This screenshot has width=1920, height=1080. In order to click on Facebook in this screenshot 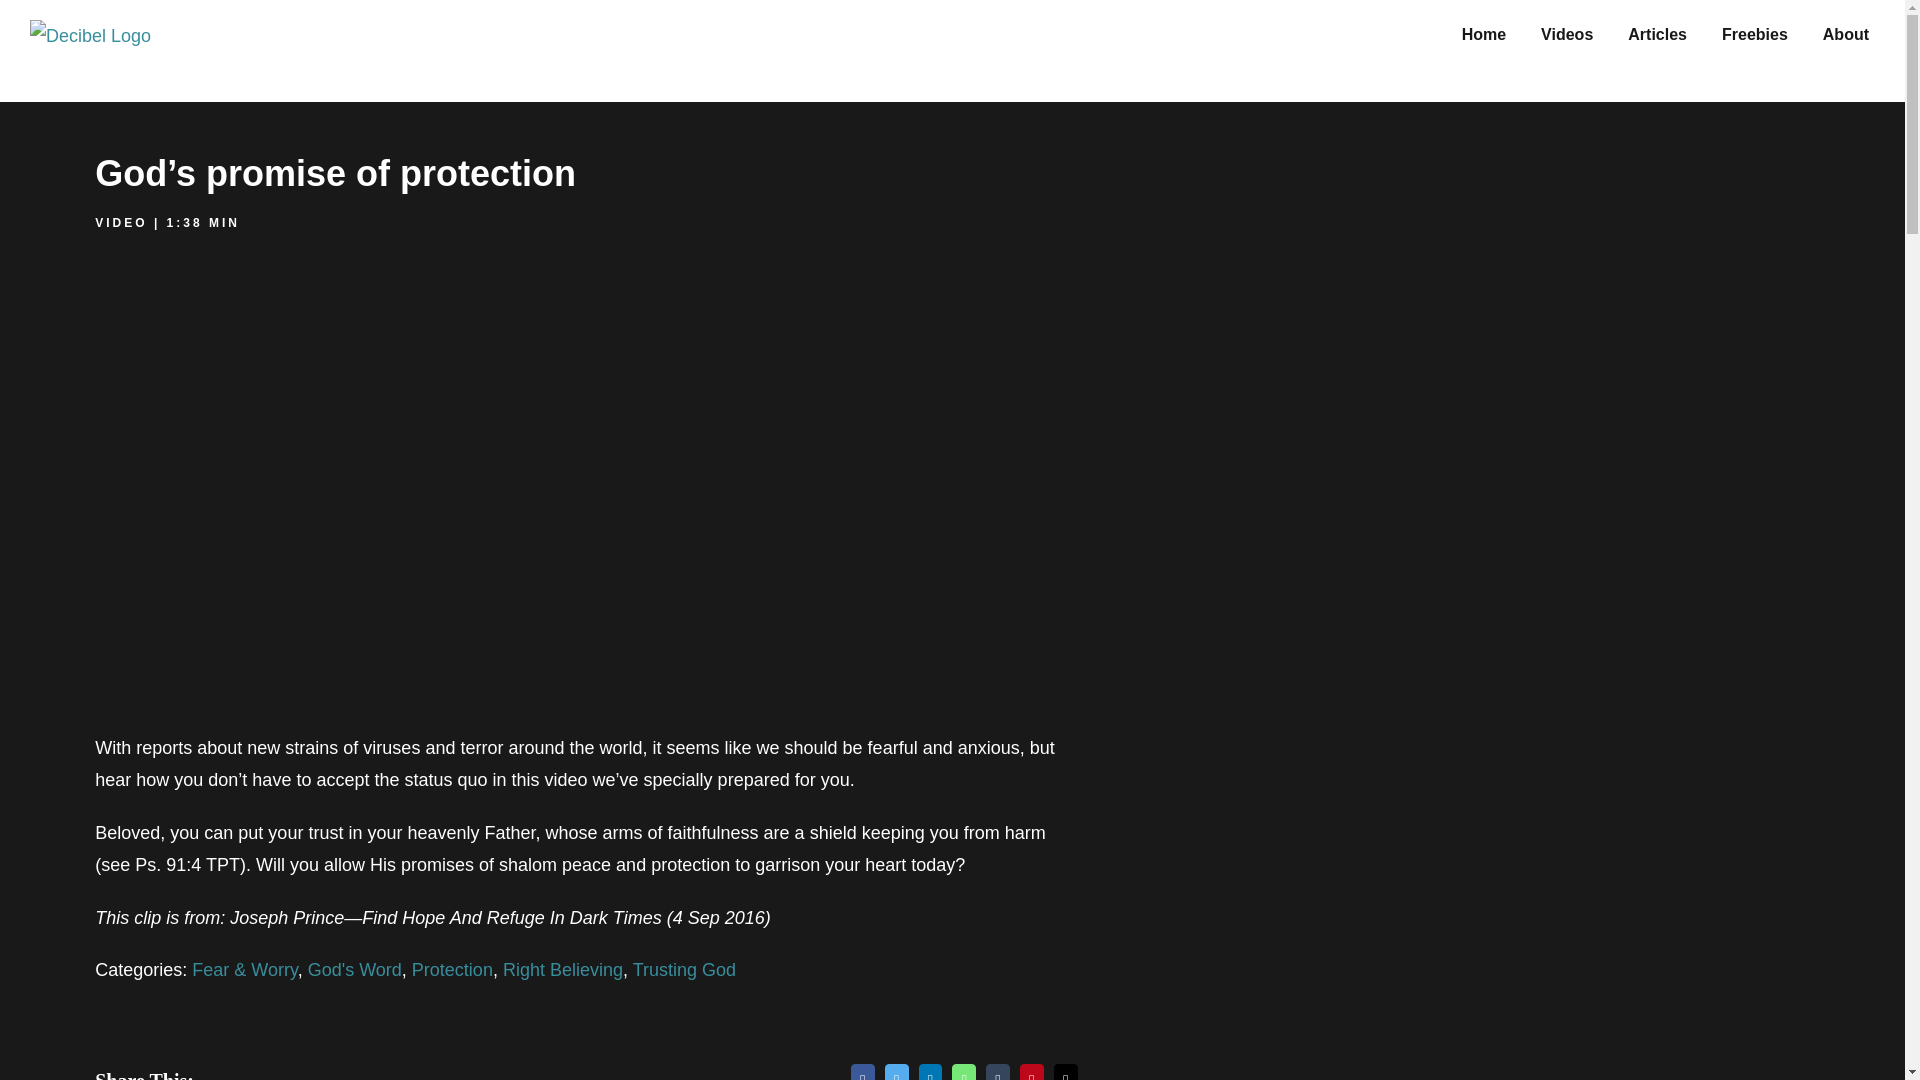, I will do `click(862, 1072)`.